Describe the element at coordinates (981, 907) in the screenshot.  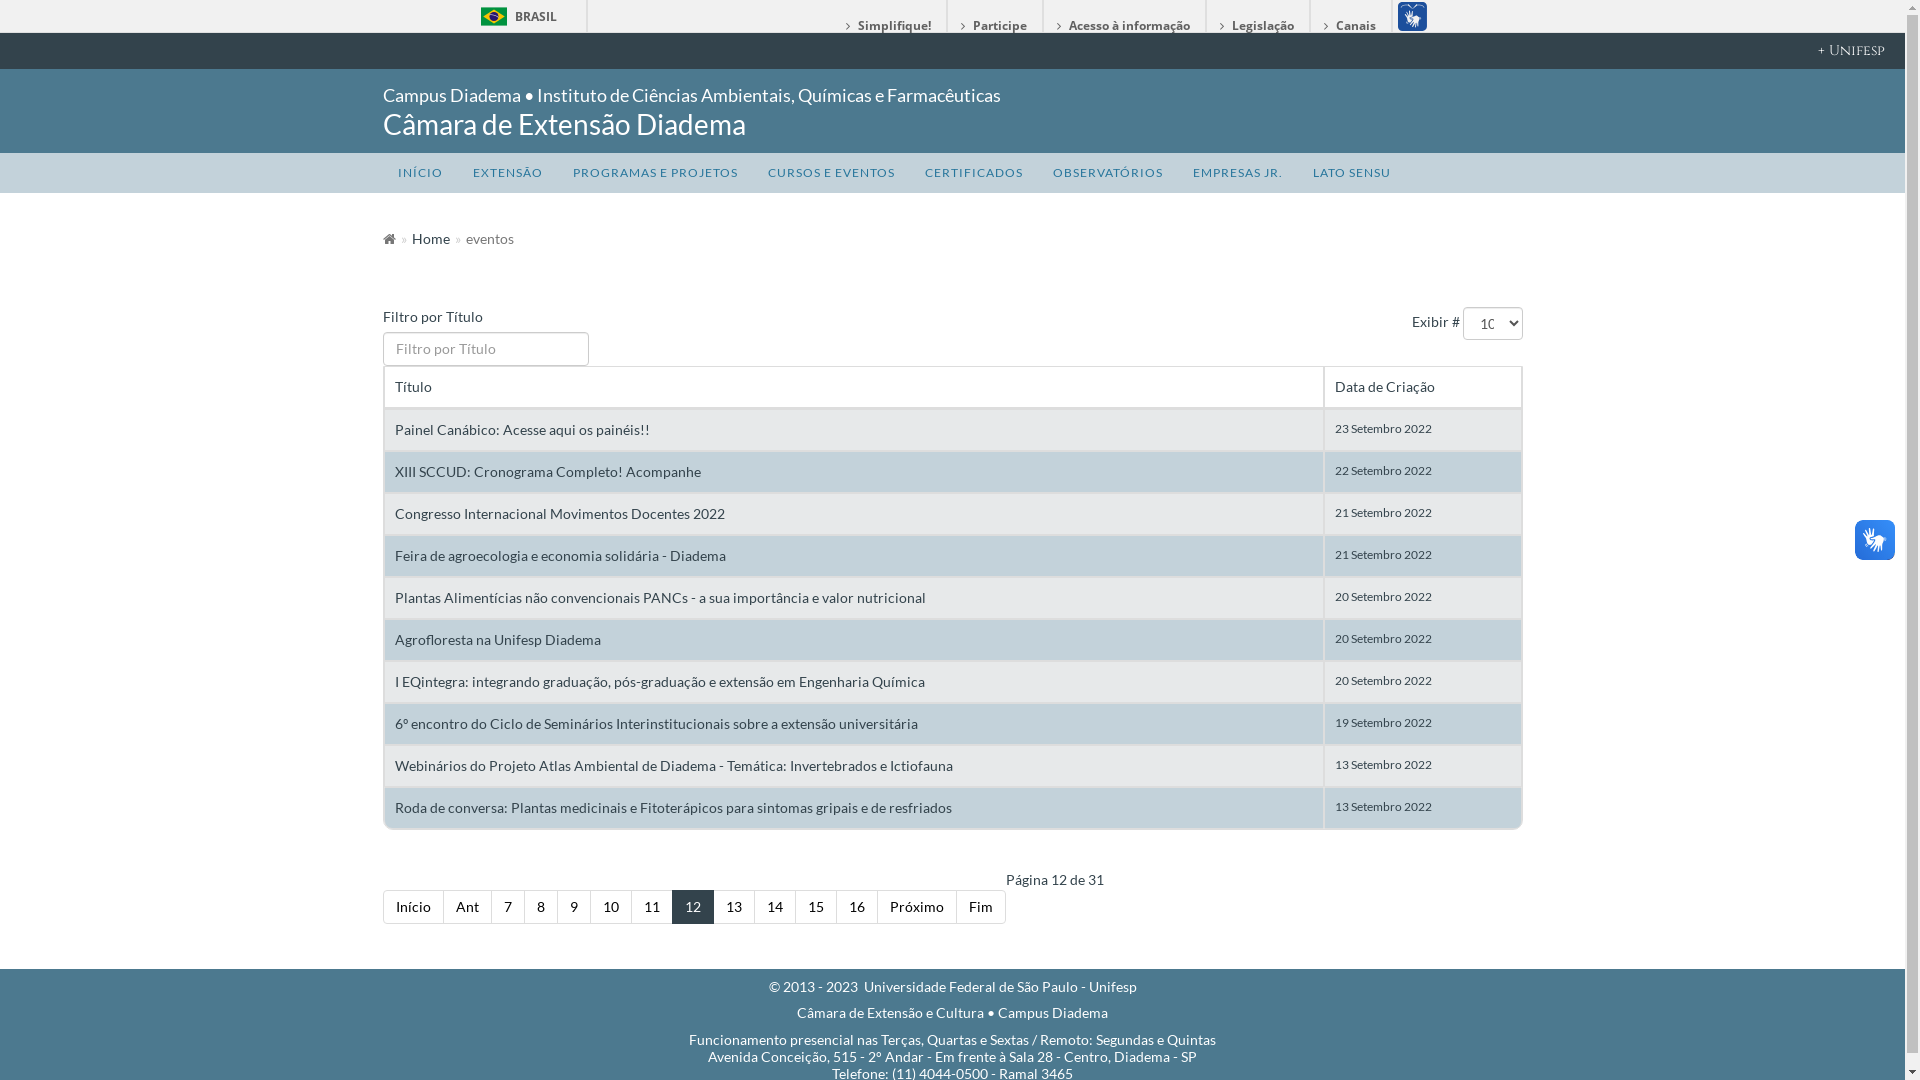
I see `Fim` at that location.